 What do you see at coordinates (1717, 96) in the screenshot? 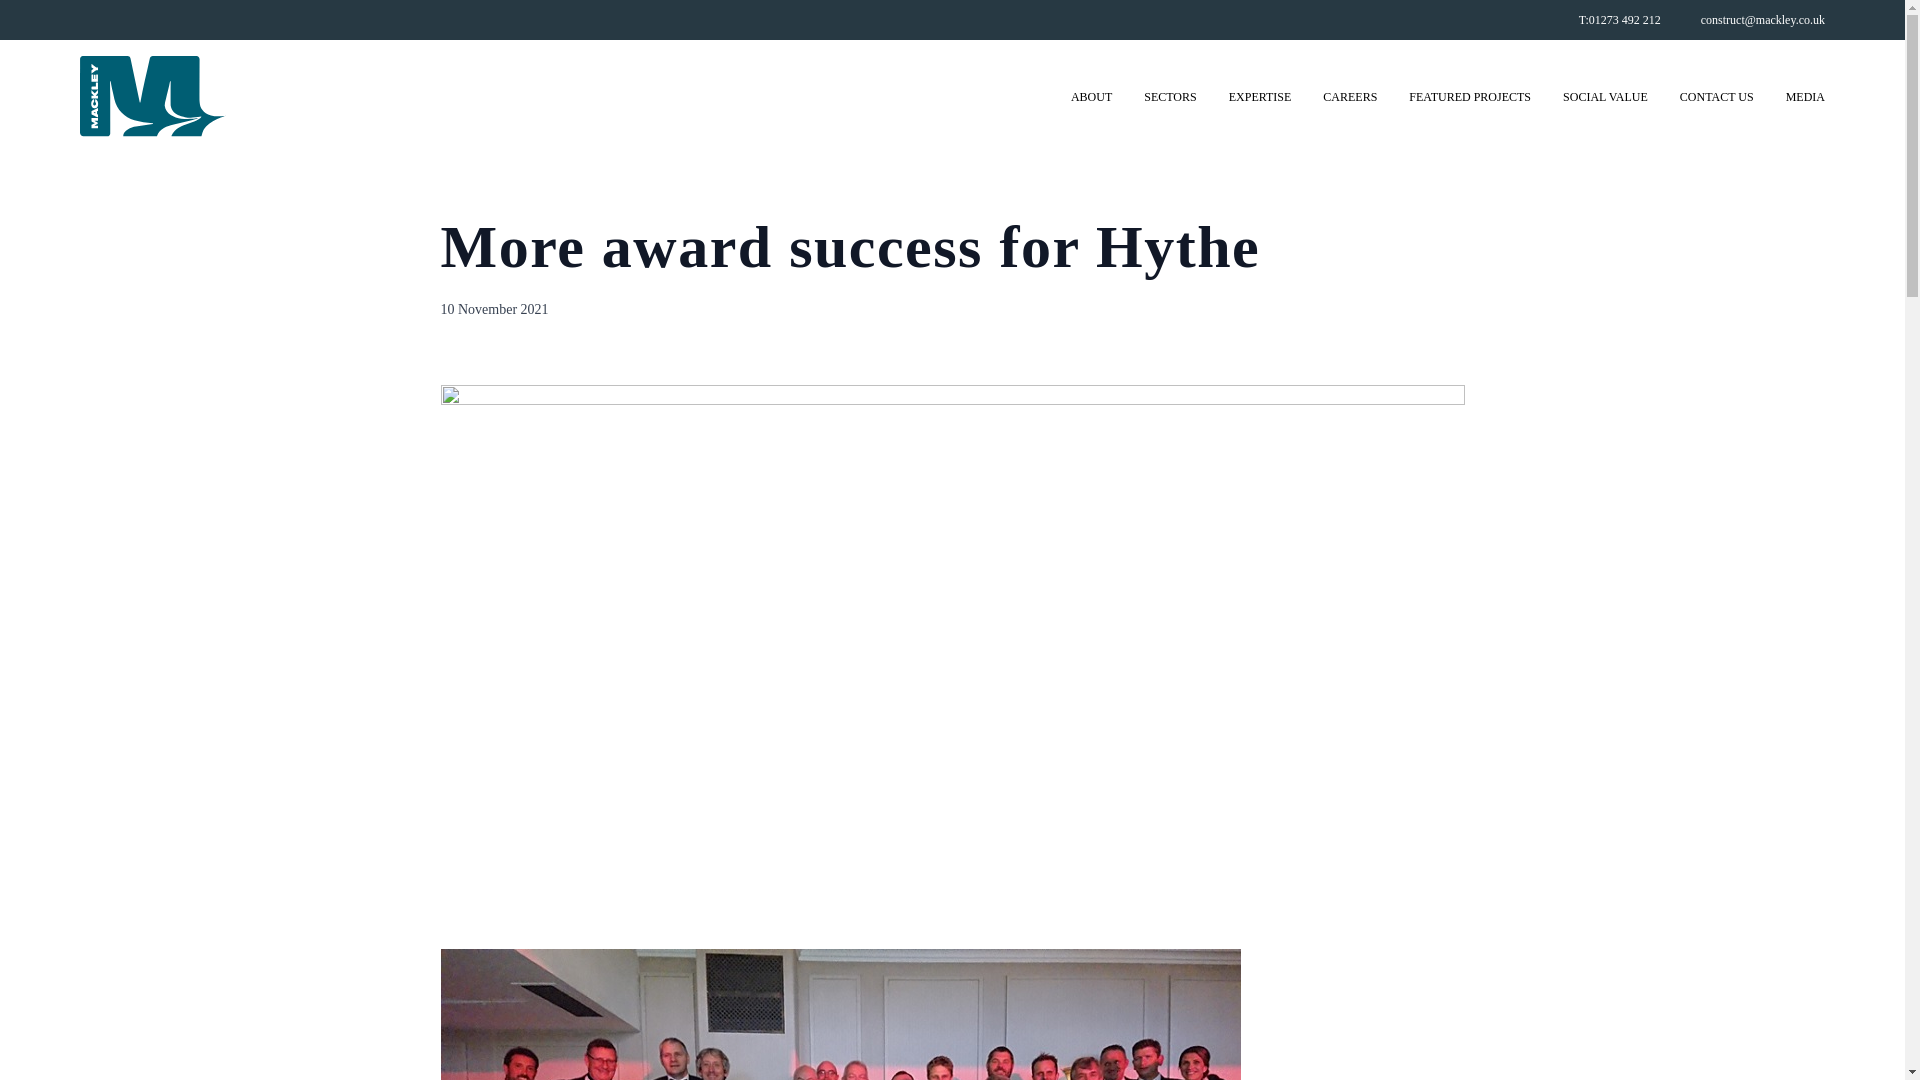
I see `CONTACT US` at bounding box center [1717, 96].